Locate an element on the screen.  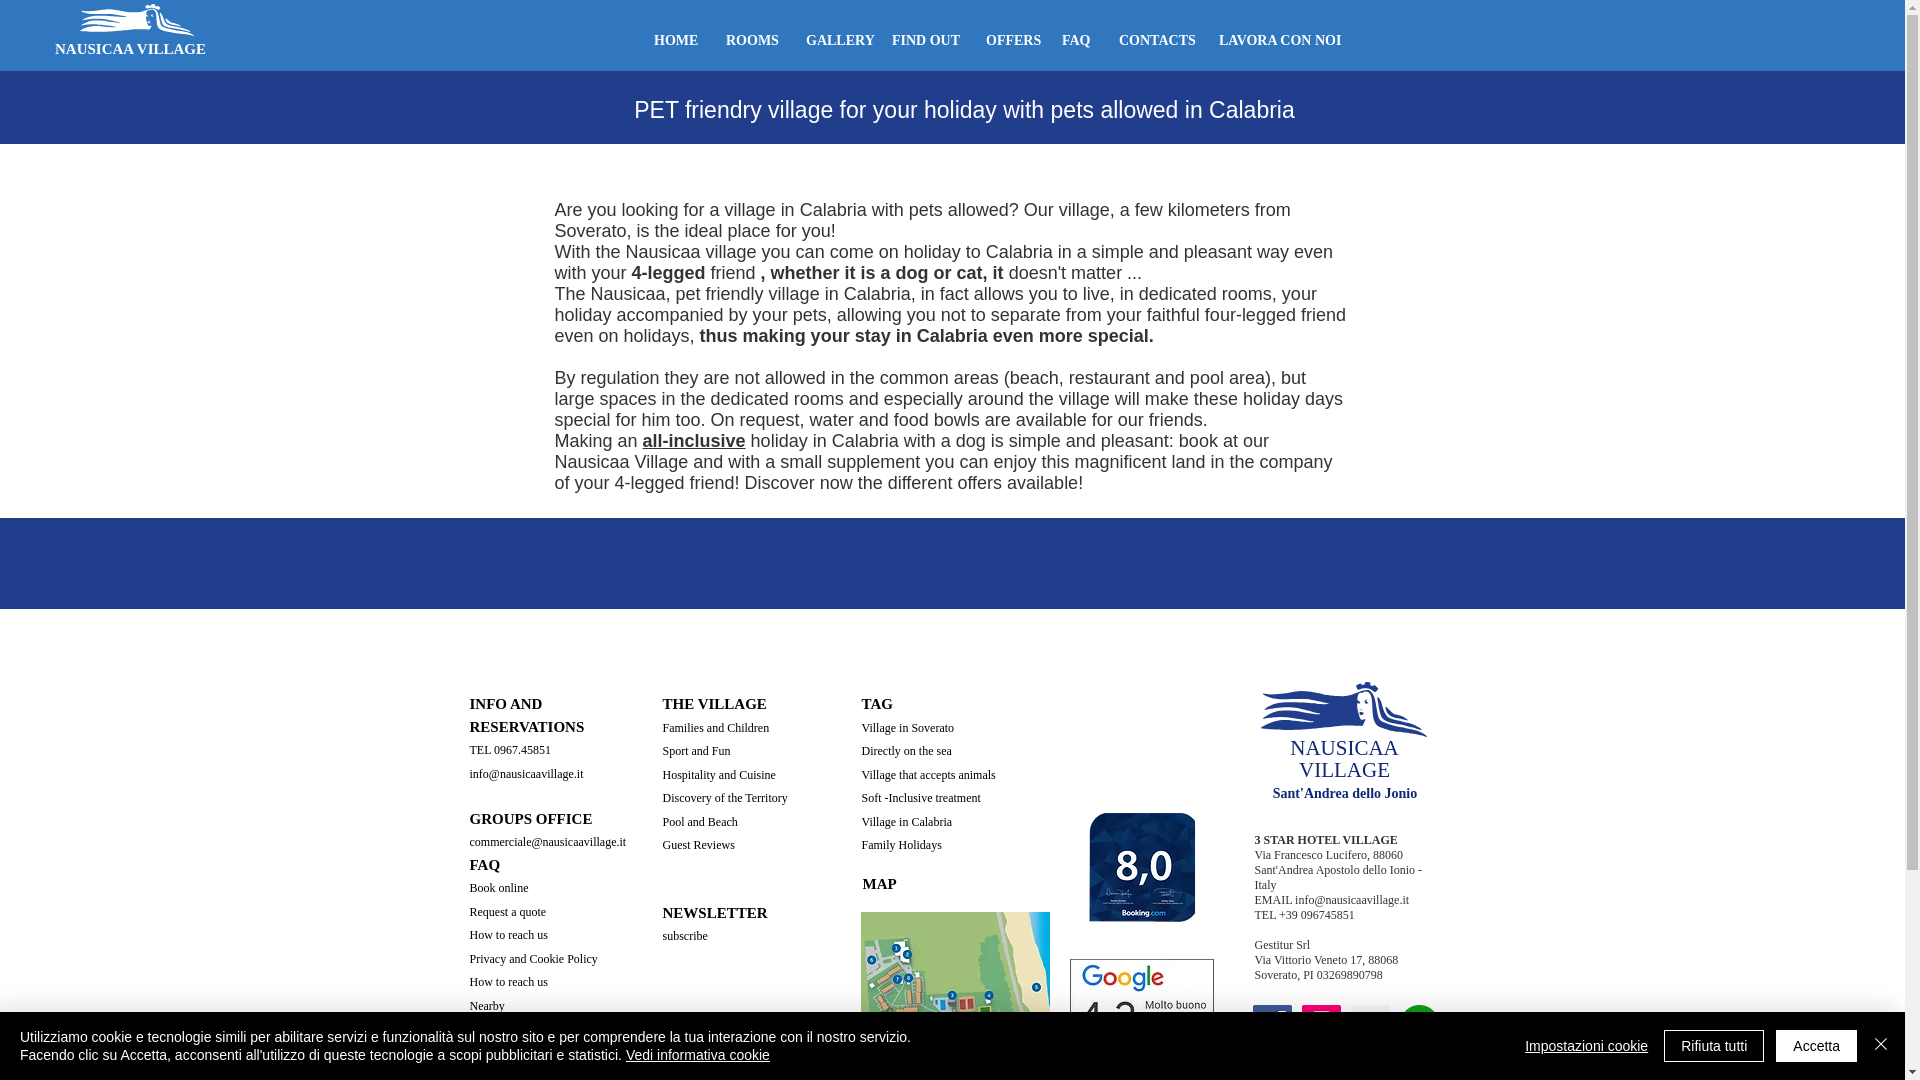
NAUSICAA VILLAGE is located at coordinates (149, 48).